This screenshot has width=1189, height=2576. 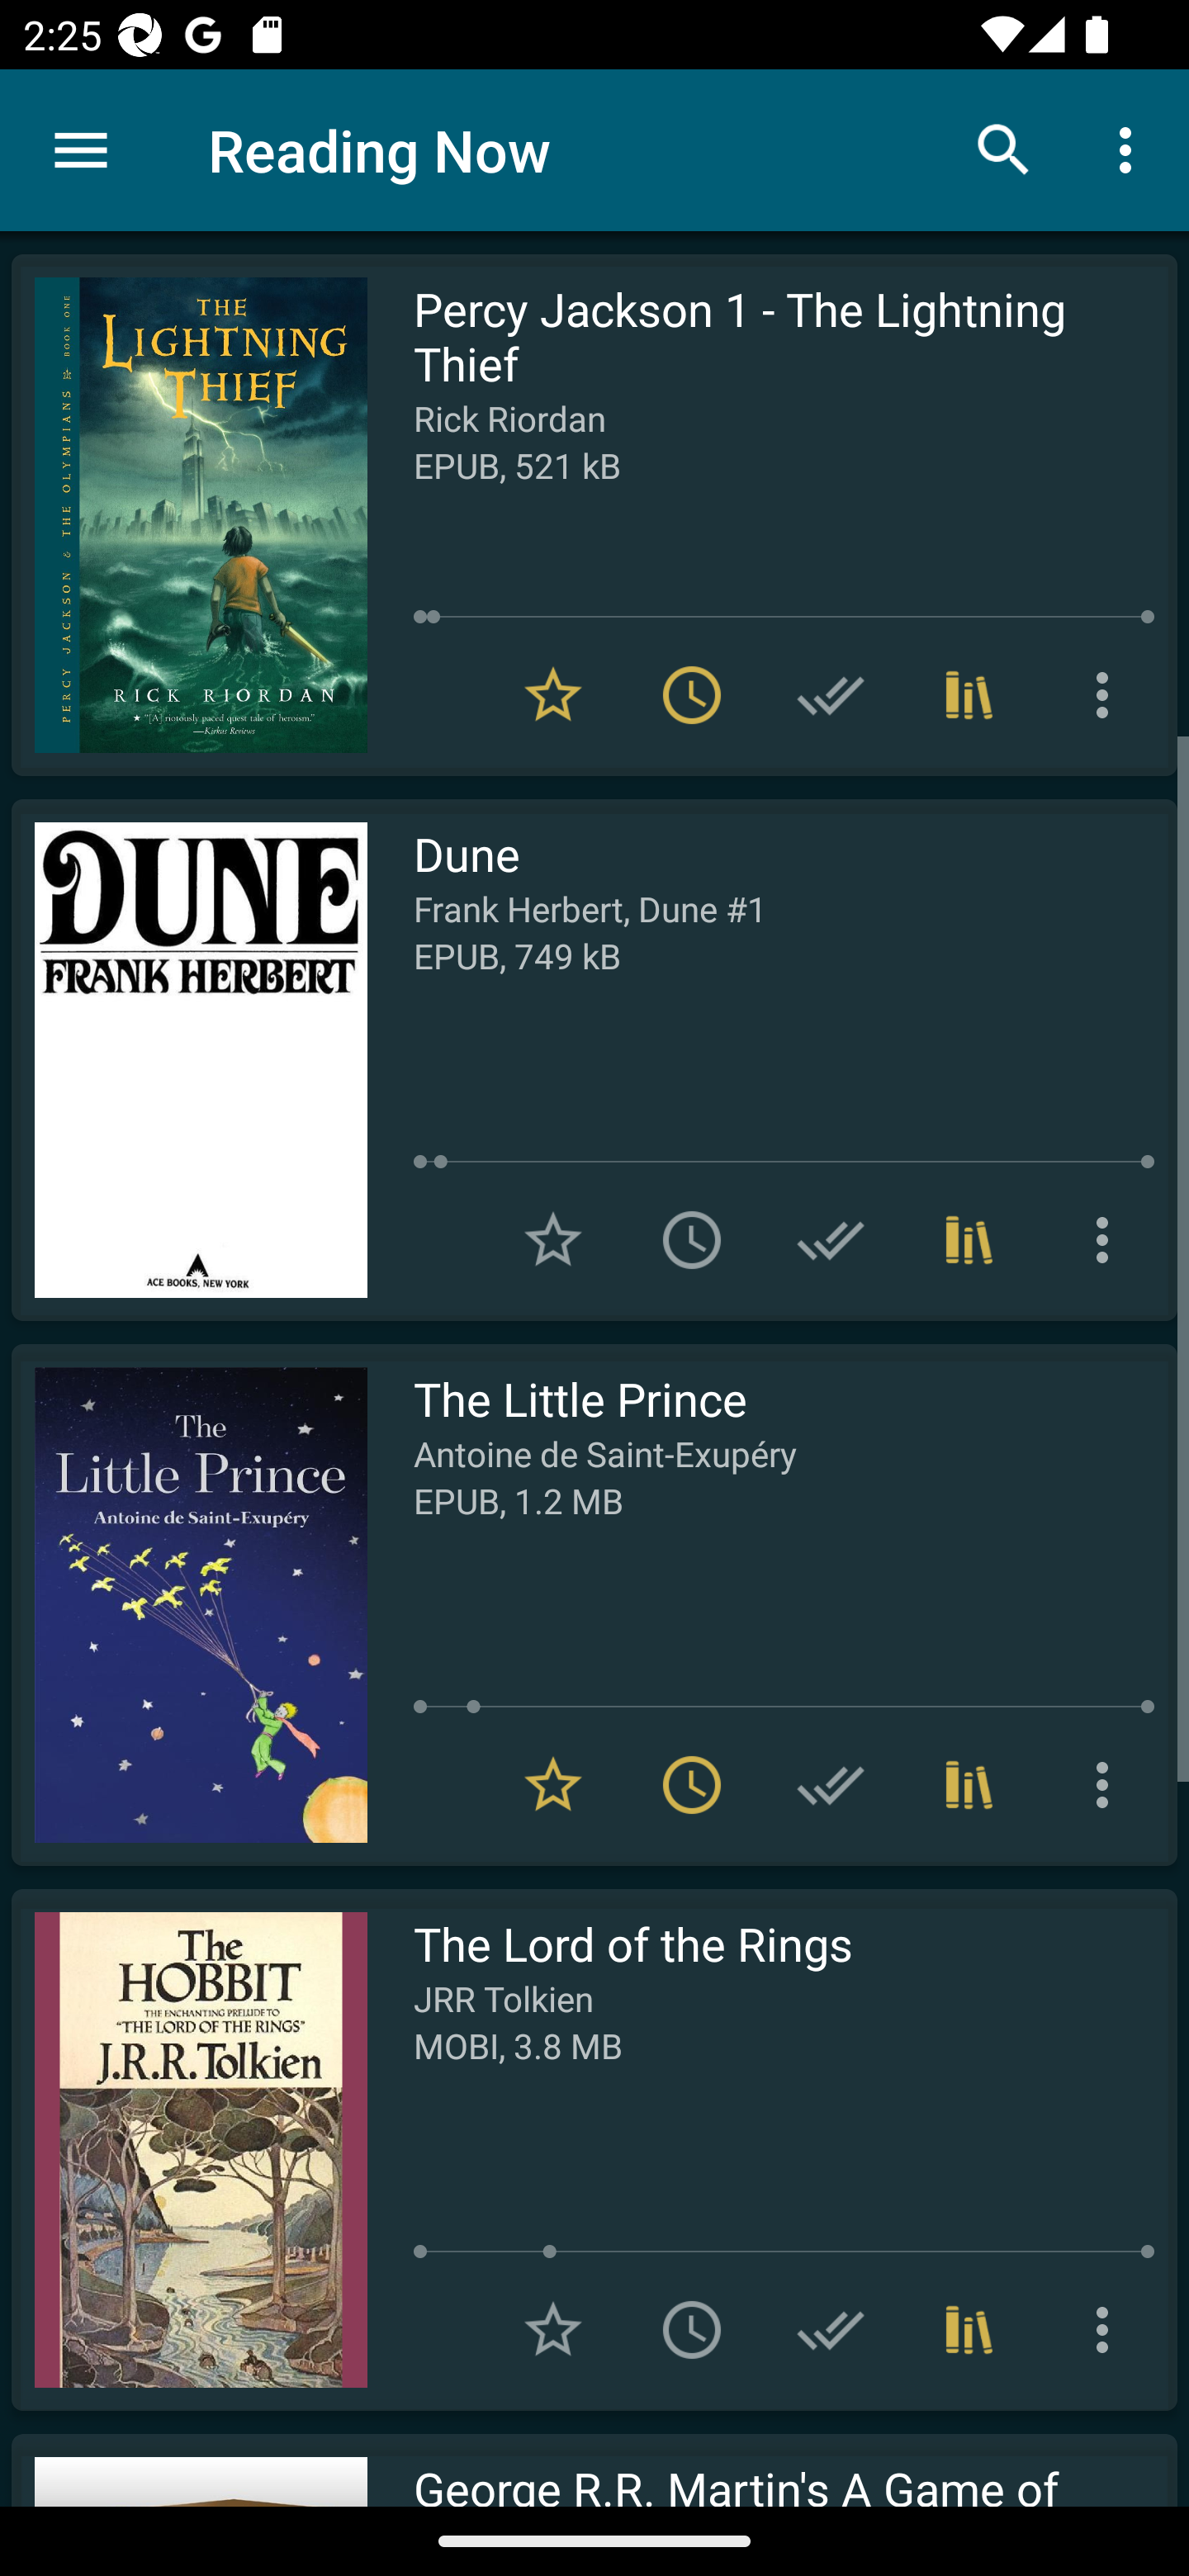 I want to click on Remove from To read, so click(x=692, y=695).